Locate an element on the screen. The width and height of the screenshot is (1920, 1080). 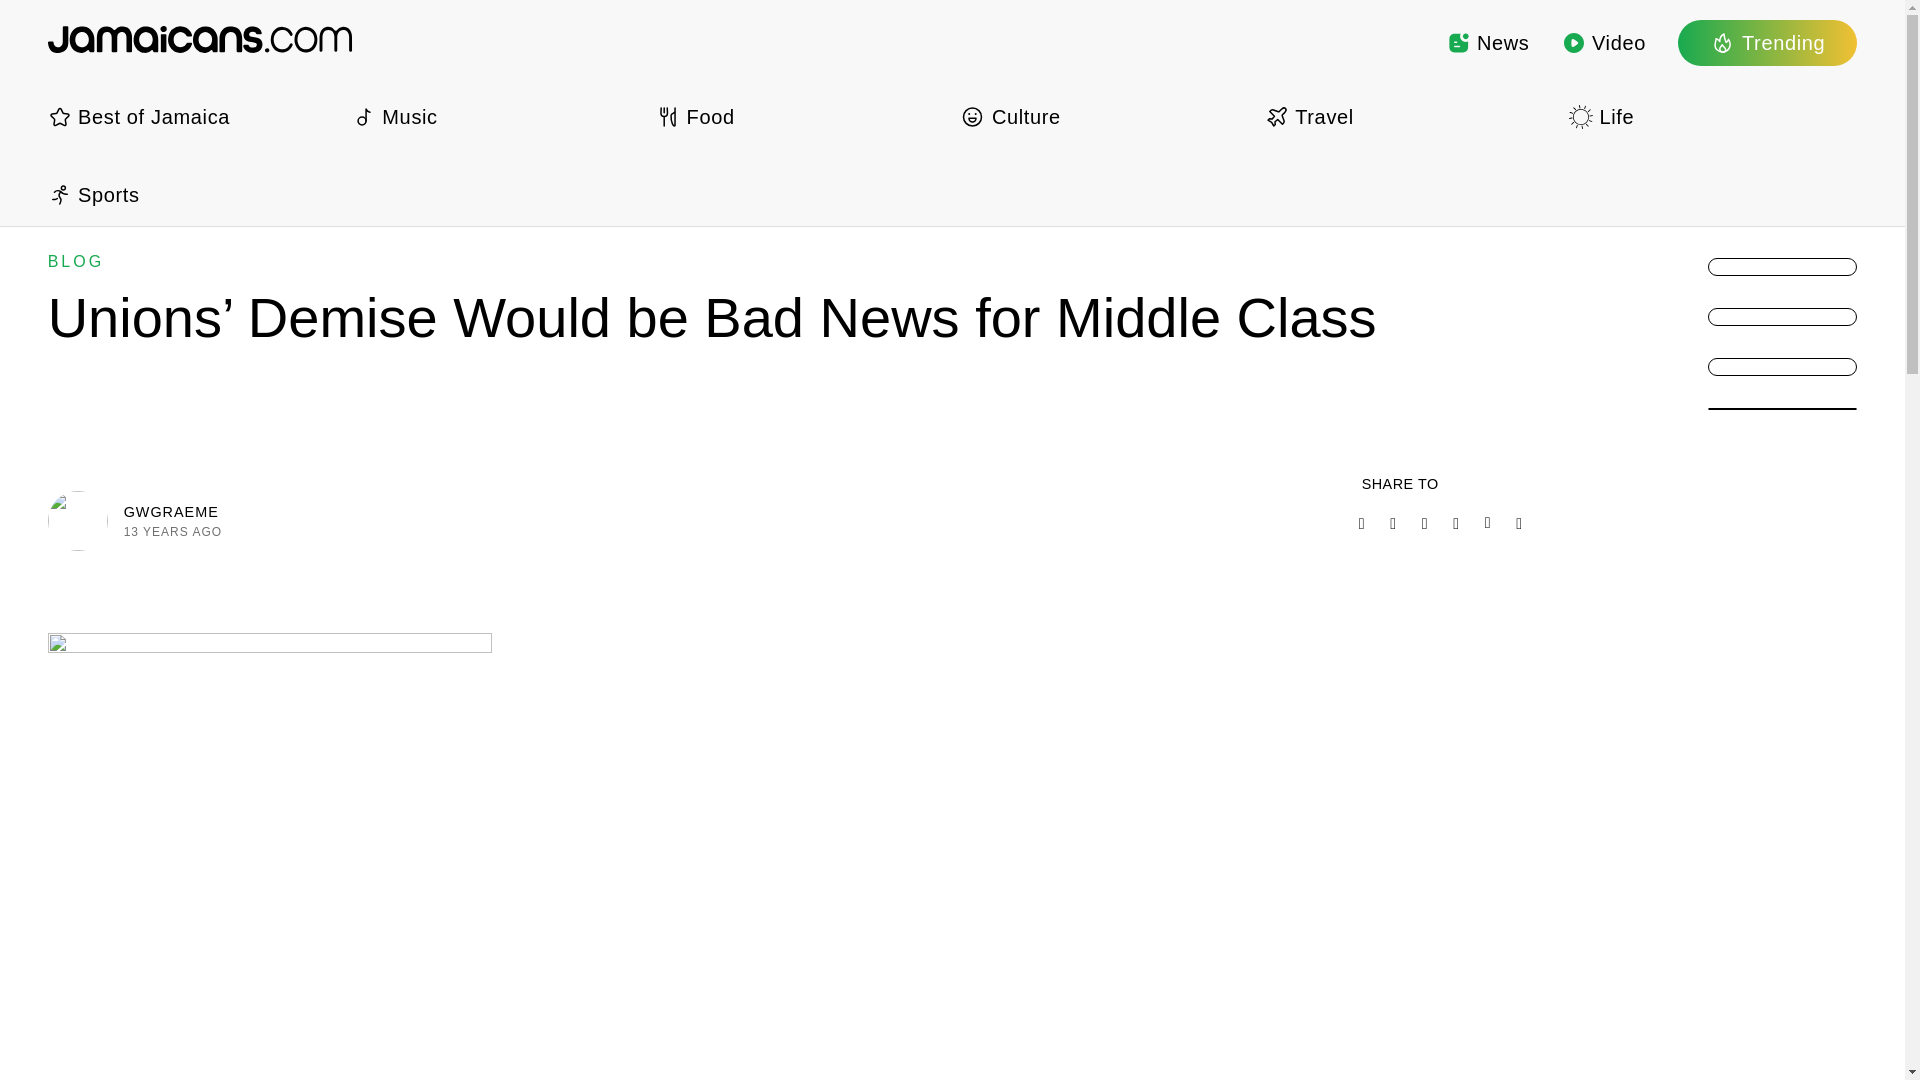
Food is located at coordinates (800, 116).